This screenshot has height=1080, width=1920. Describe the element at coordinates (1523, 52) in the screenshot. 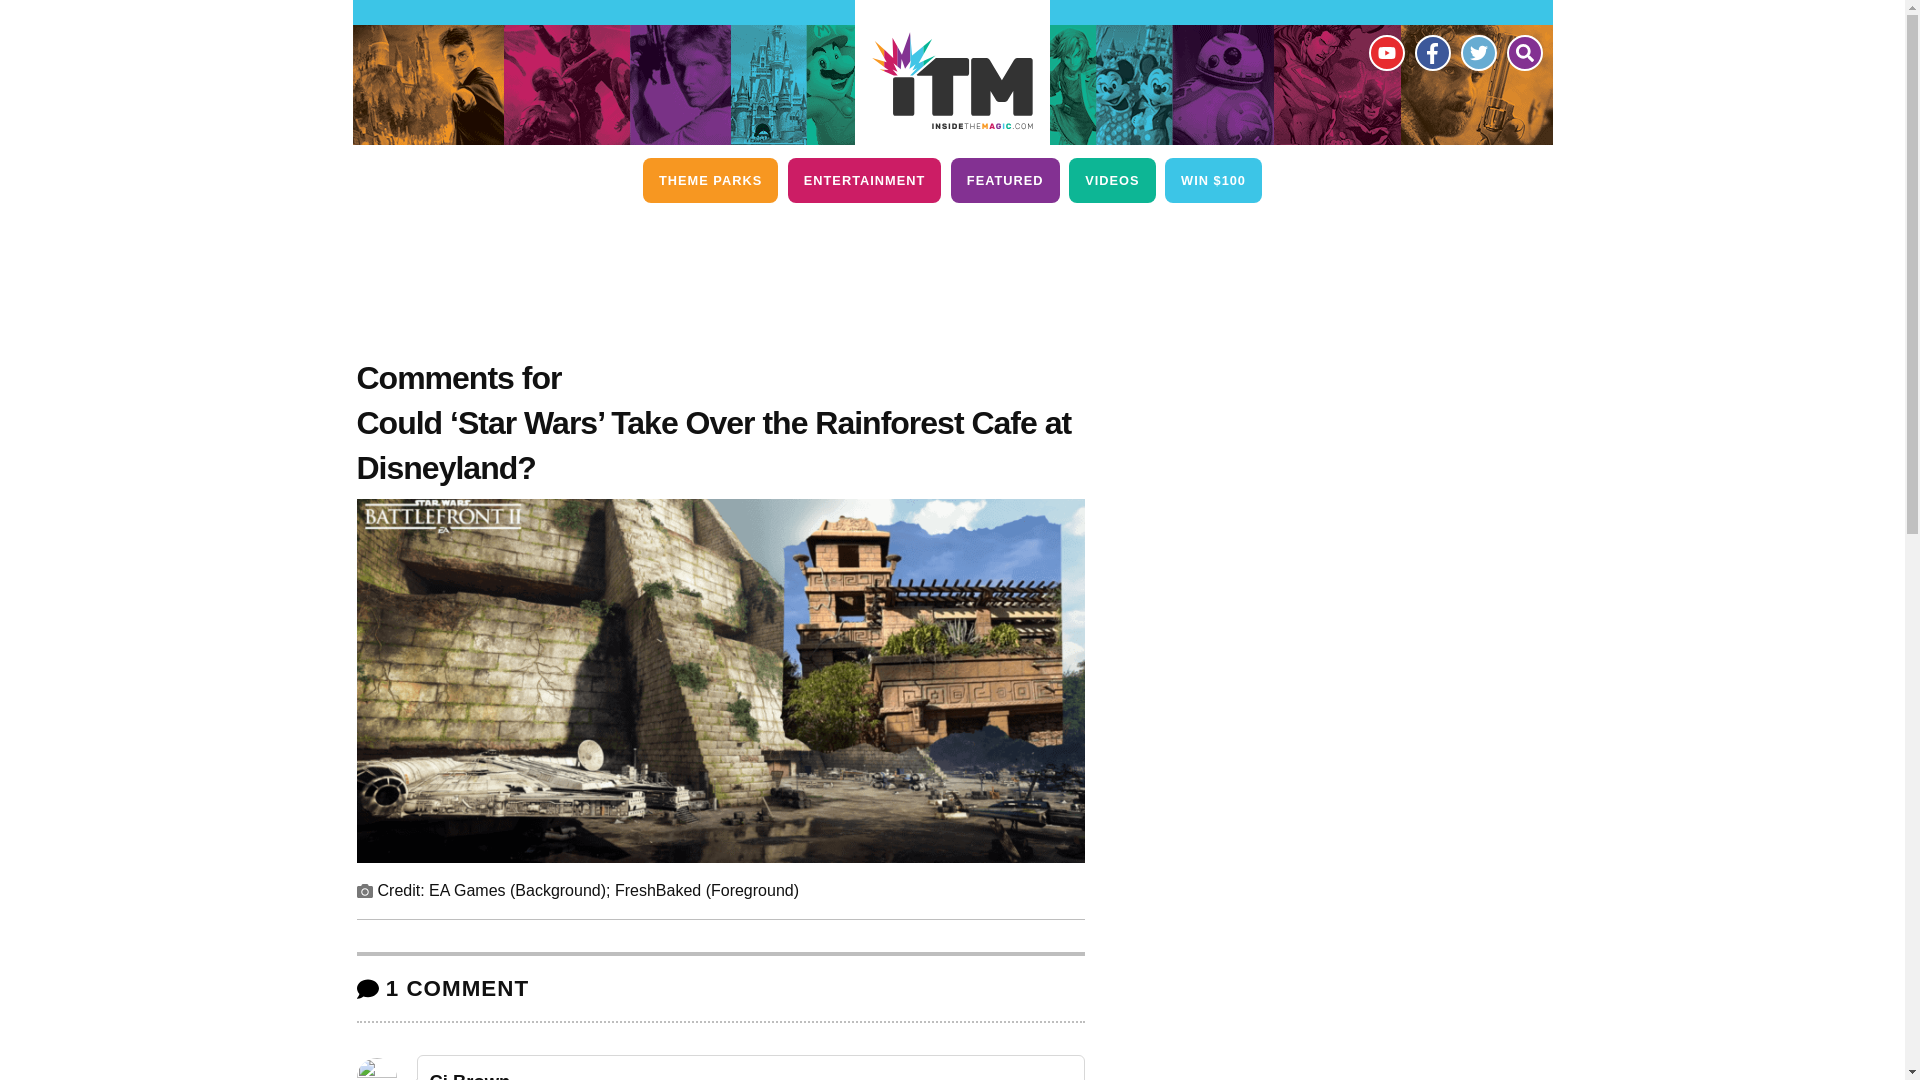

I see `Search` at that location.